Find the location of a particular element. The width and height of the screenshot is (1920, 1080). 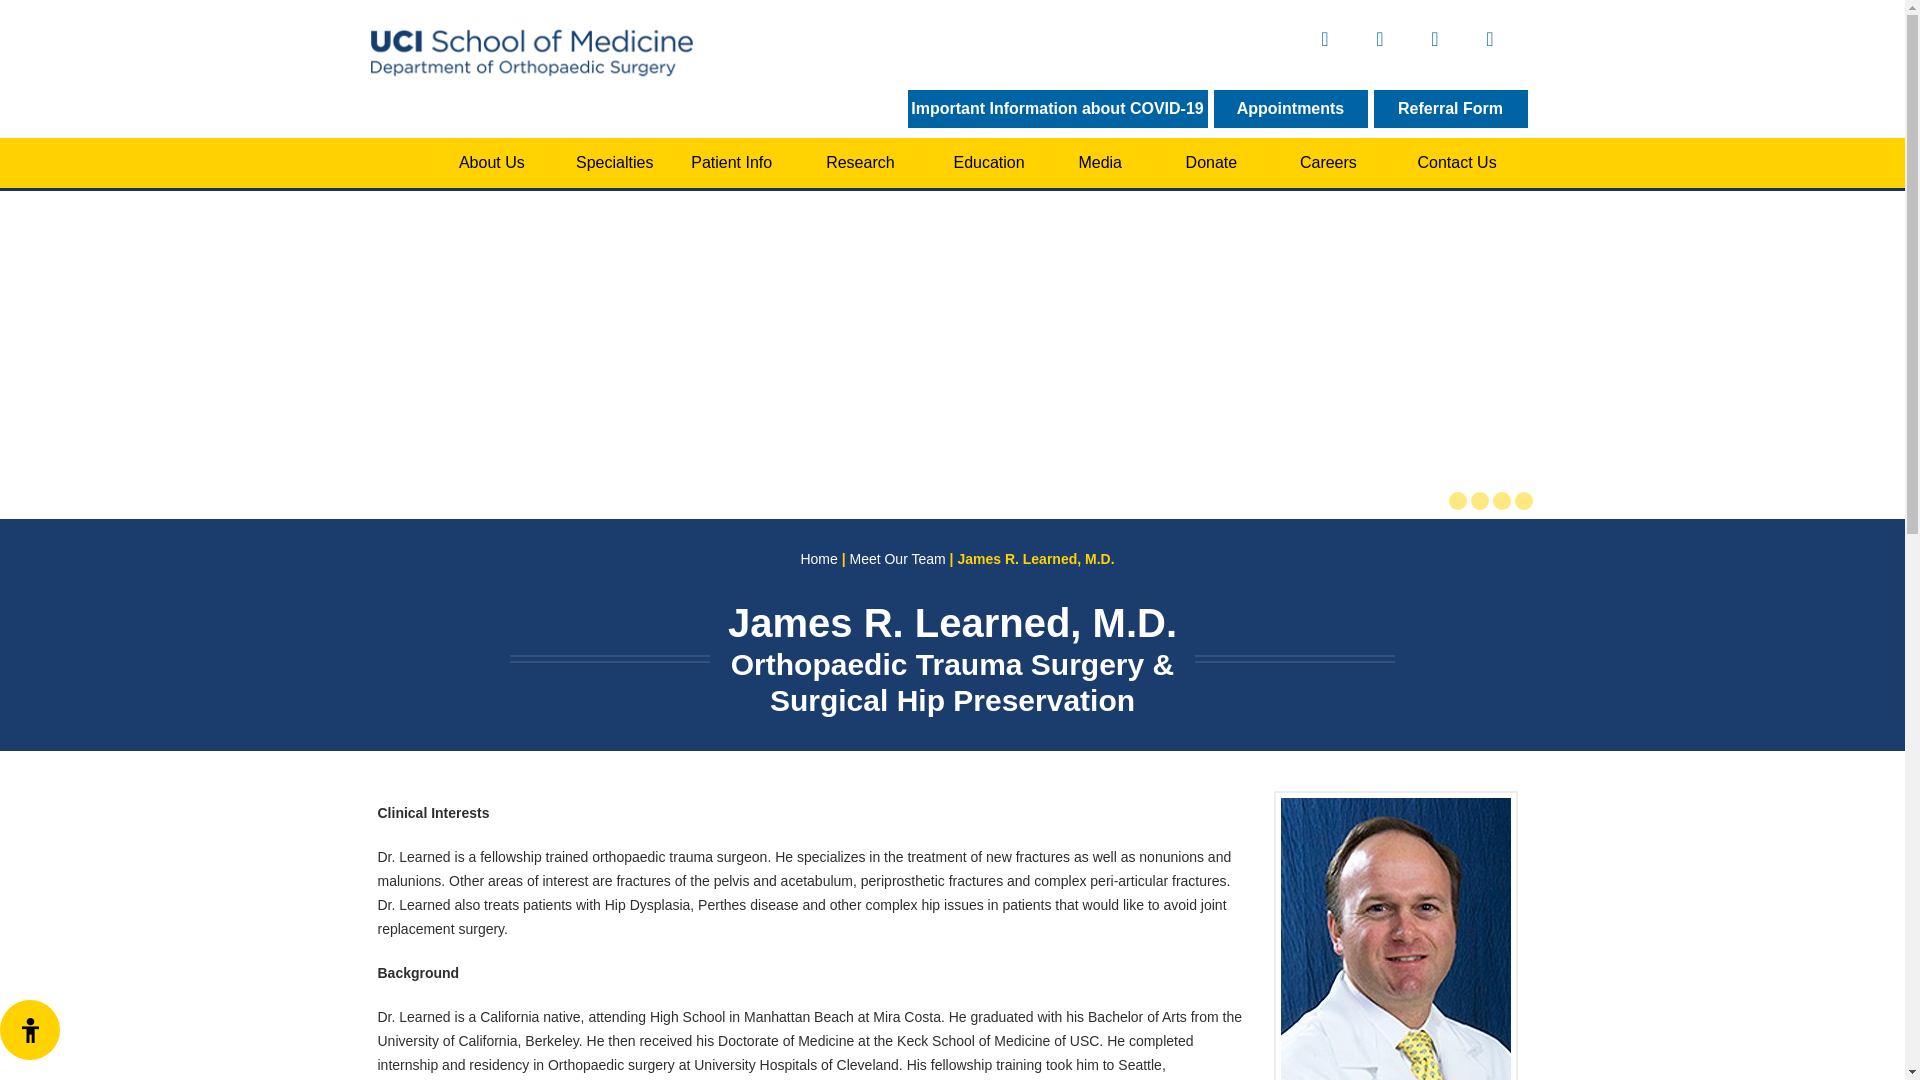

Patient Info is located at coordinates (731, 162).